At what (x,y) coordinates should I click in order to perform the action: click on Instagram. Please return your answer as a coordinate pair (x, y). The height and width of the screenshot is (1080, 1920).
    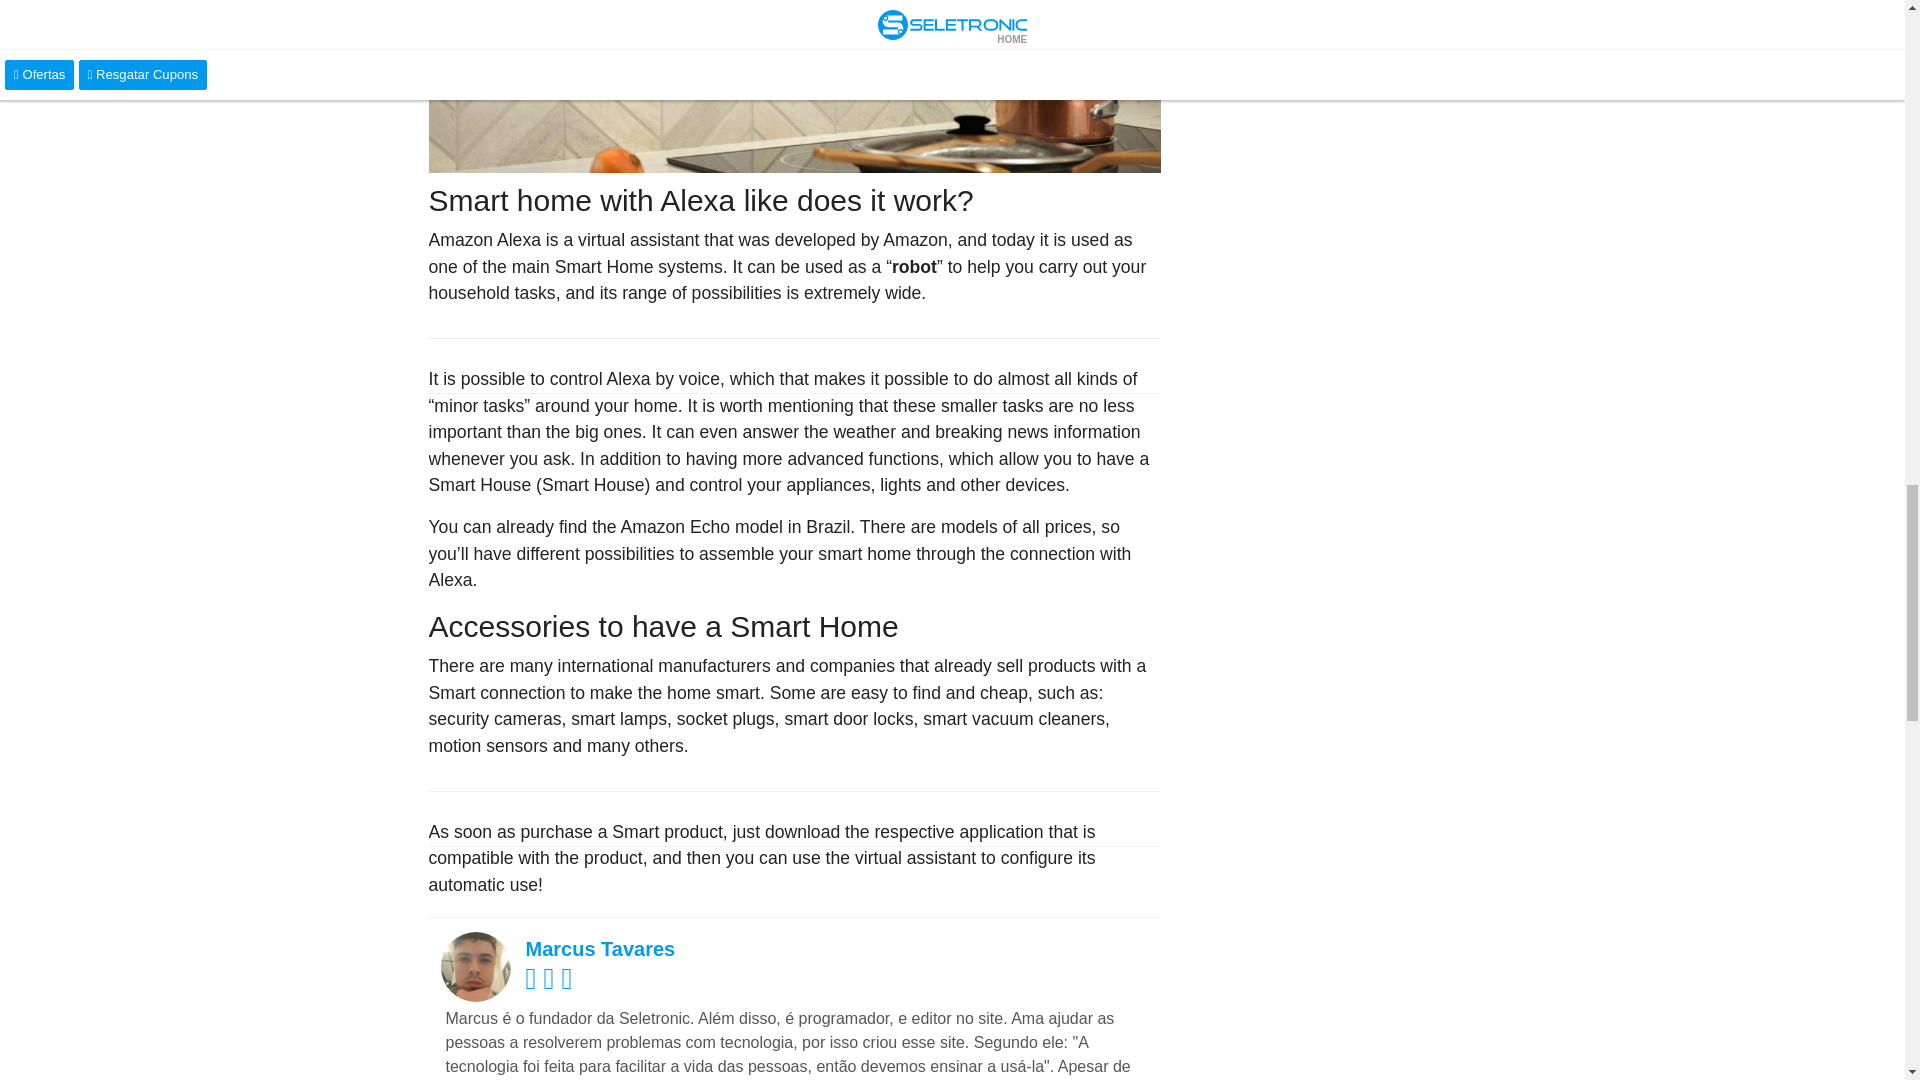
    Looking at the image, I should click on (534, 984).